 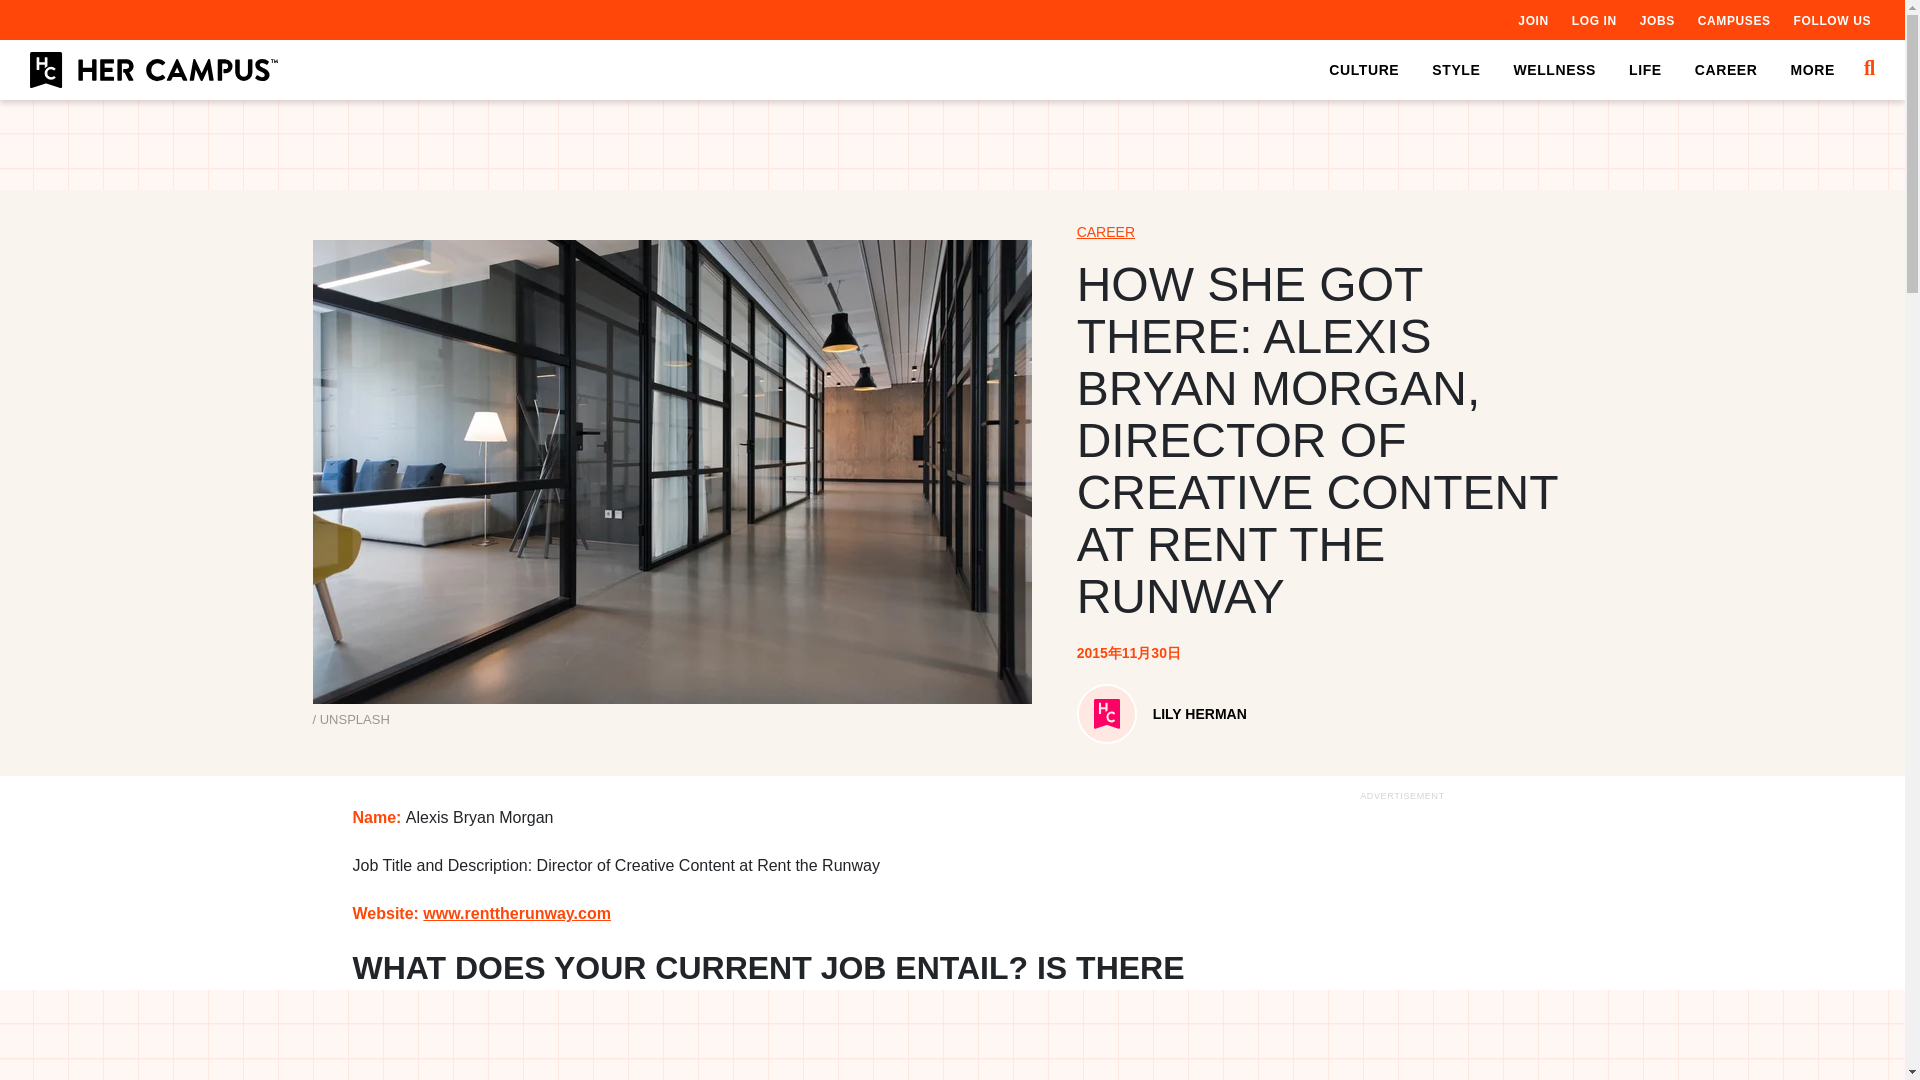 I want to click on CAMPUSES, so click(x=1734, y=20).